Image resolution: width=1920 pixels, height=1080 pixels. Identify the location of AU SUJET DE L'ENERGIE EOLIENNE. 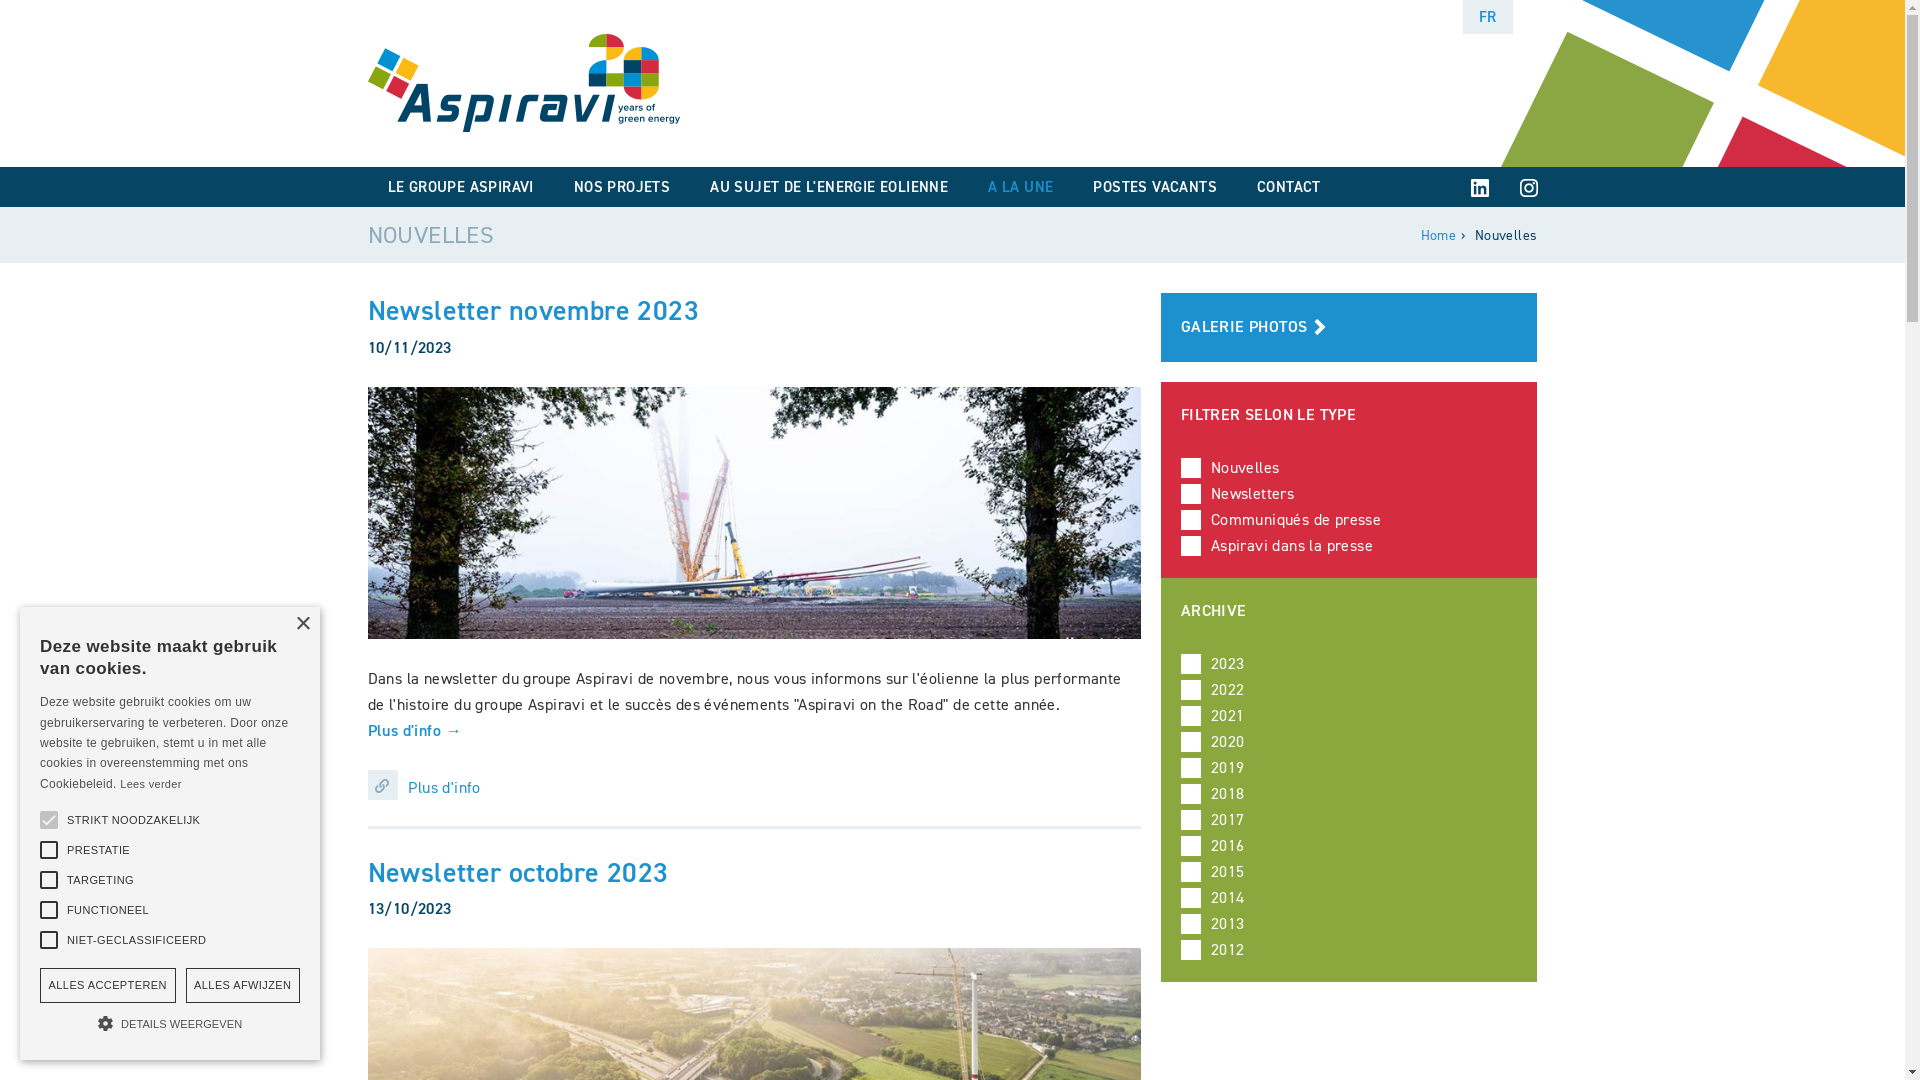
(829, 187).